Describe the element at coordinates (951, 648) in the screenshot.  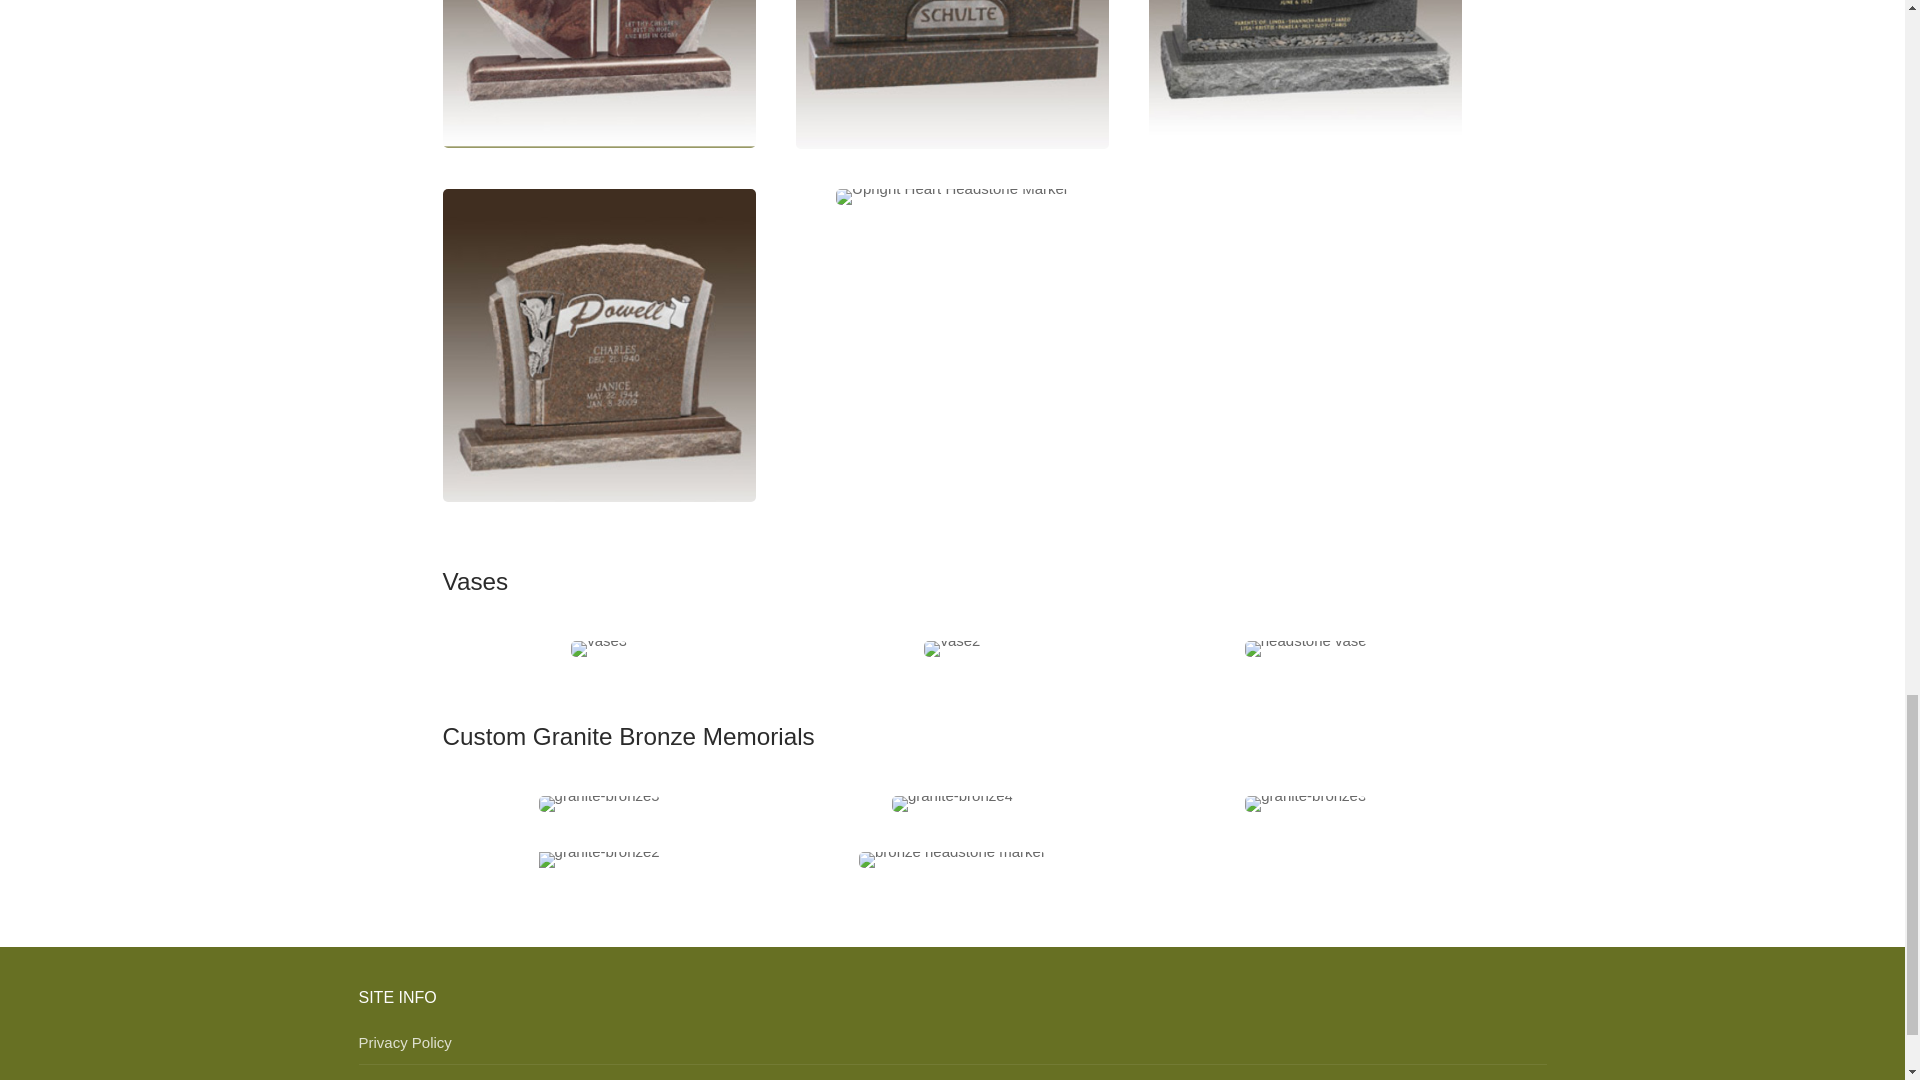
I see `vase2` at that location.